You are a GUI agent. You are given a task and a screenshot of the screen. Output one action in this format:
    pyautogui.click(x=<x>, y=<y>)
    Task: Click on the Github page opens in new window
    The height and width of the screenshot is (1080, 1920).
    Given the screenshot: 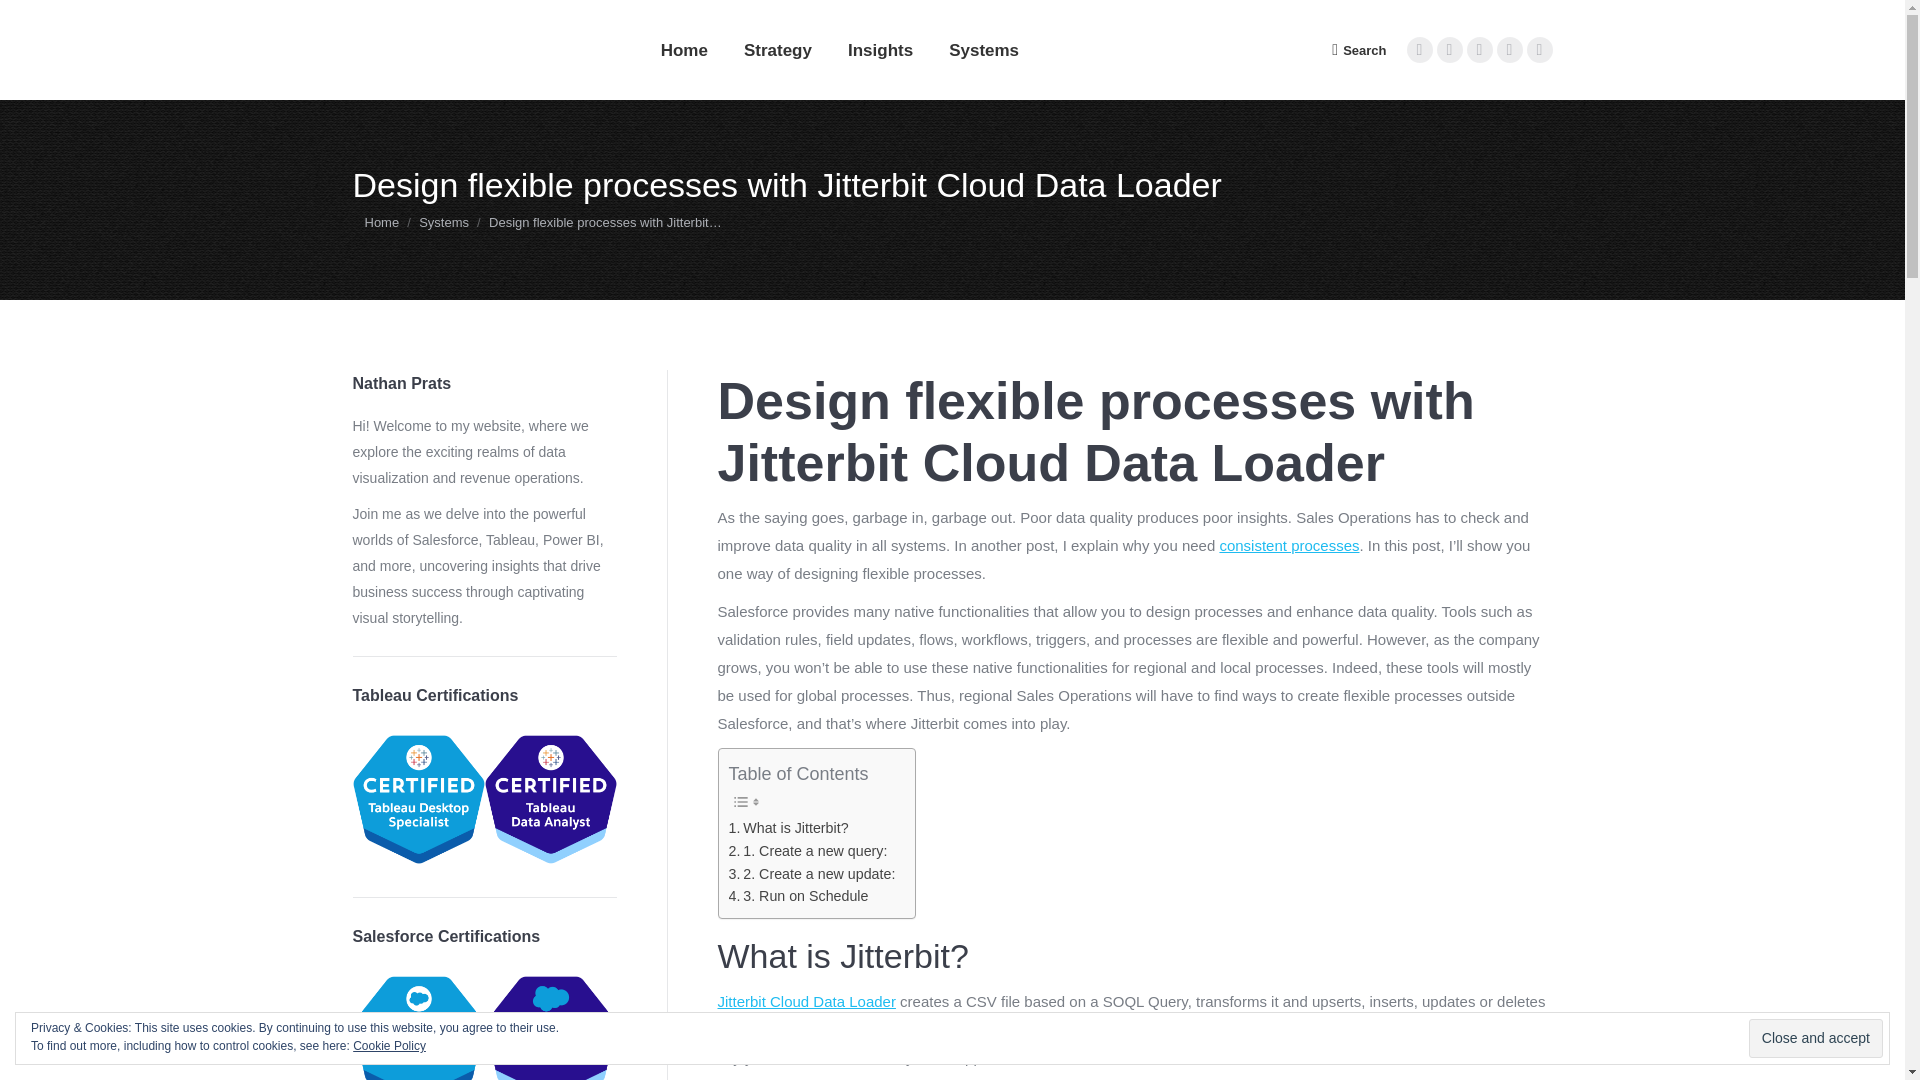 What is the action you would take?
    pyautogui.click(x=1508, y=49)
    